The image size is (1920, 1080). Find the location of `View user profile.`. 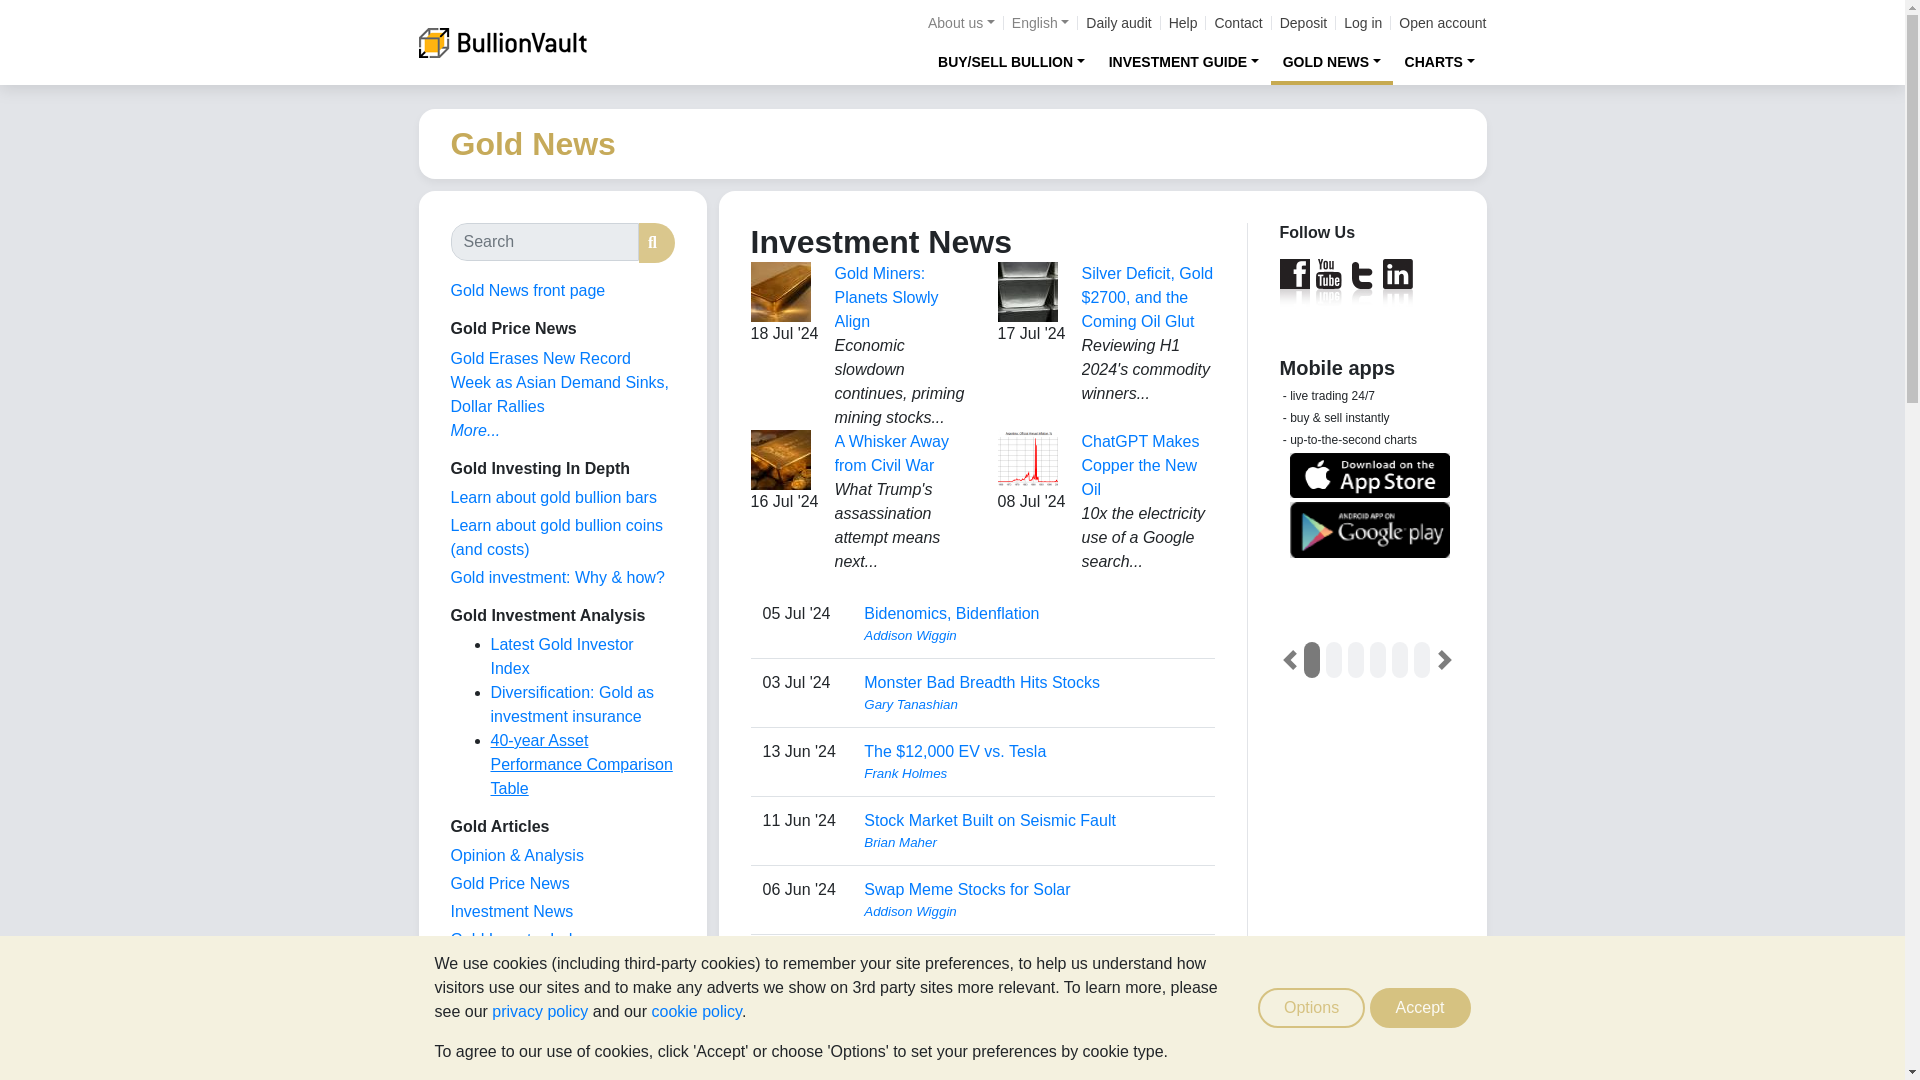

View user profile. is located at coordinates (1032, 912).